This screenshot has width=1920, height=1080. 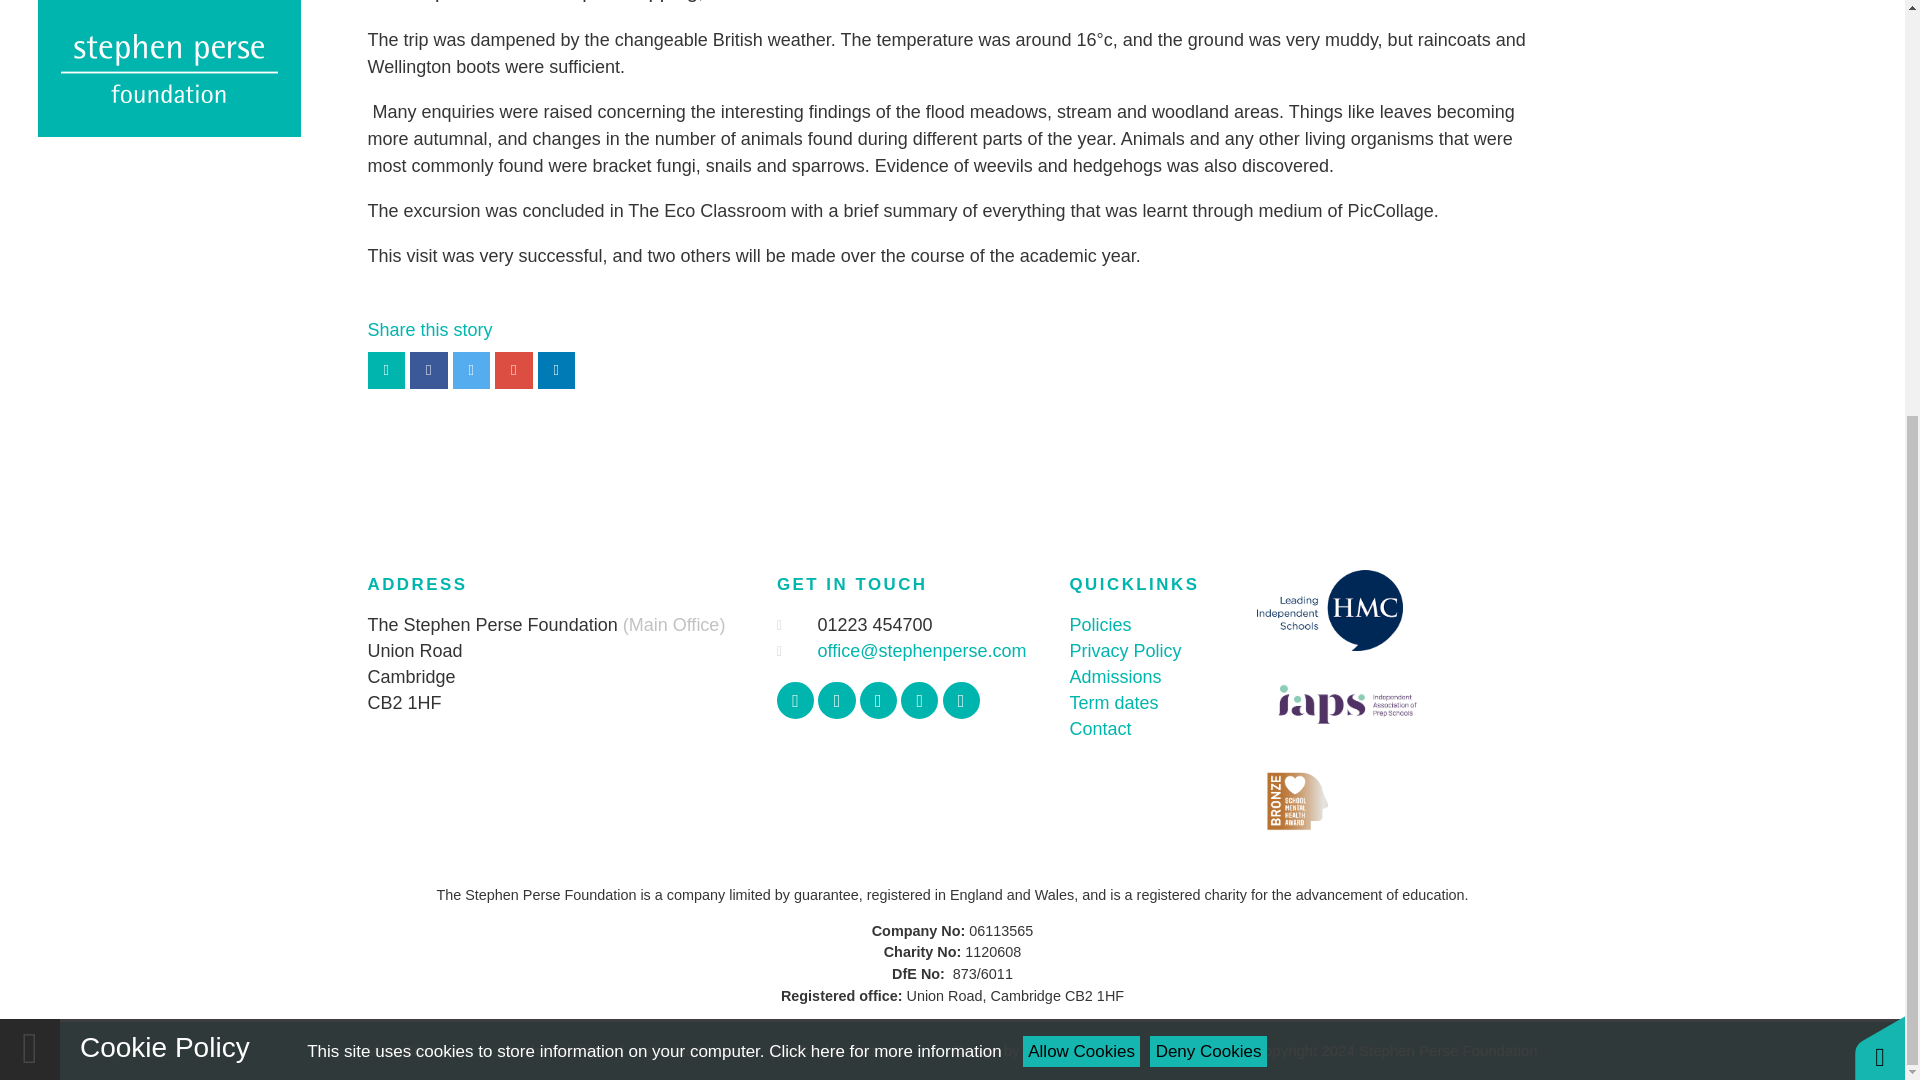 What do you see at coordinates (878, 700) in the screenshot?
I see `Instagram` at bounding box center [878, 700].